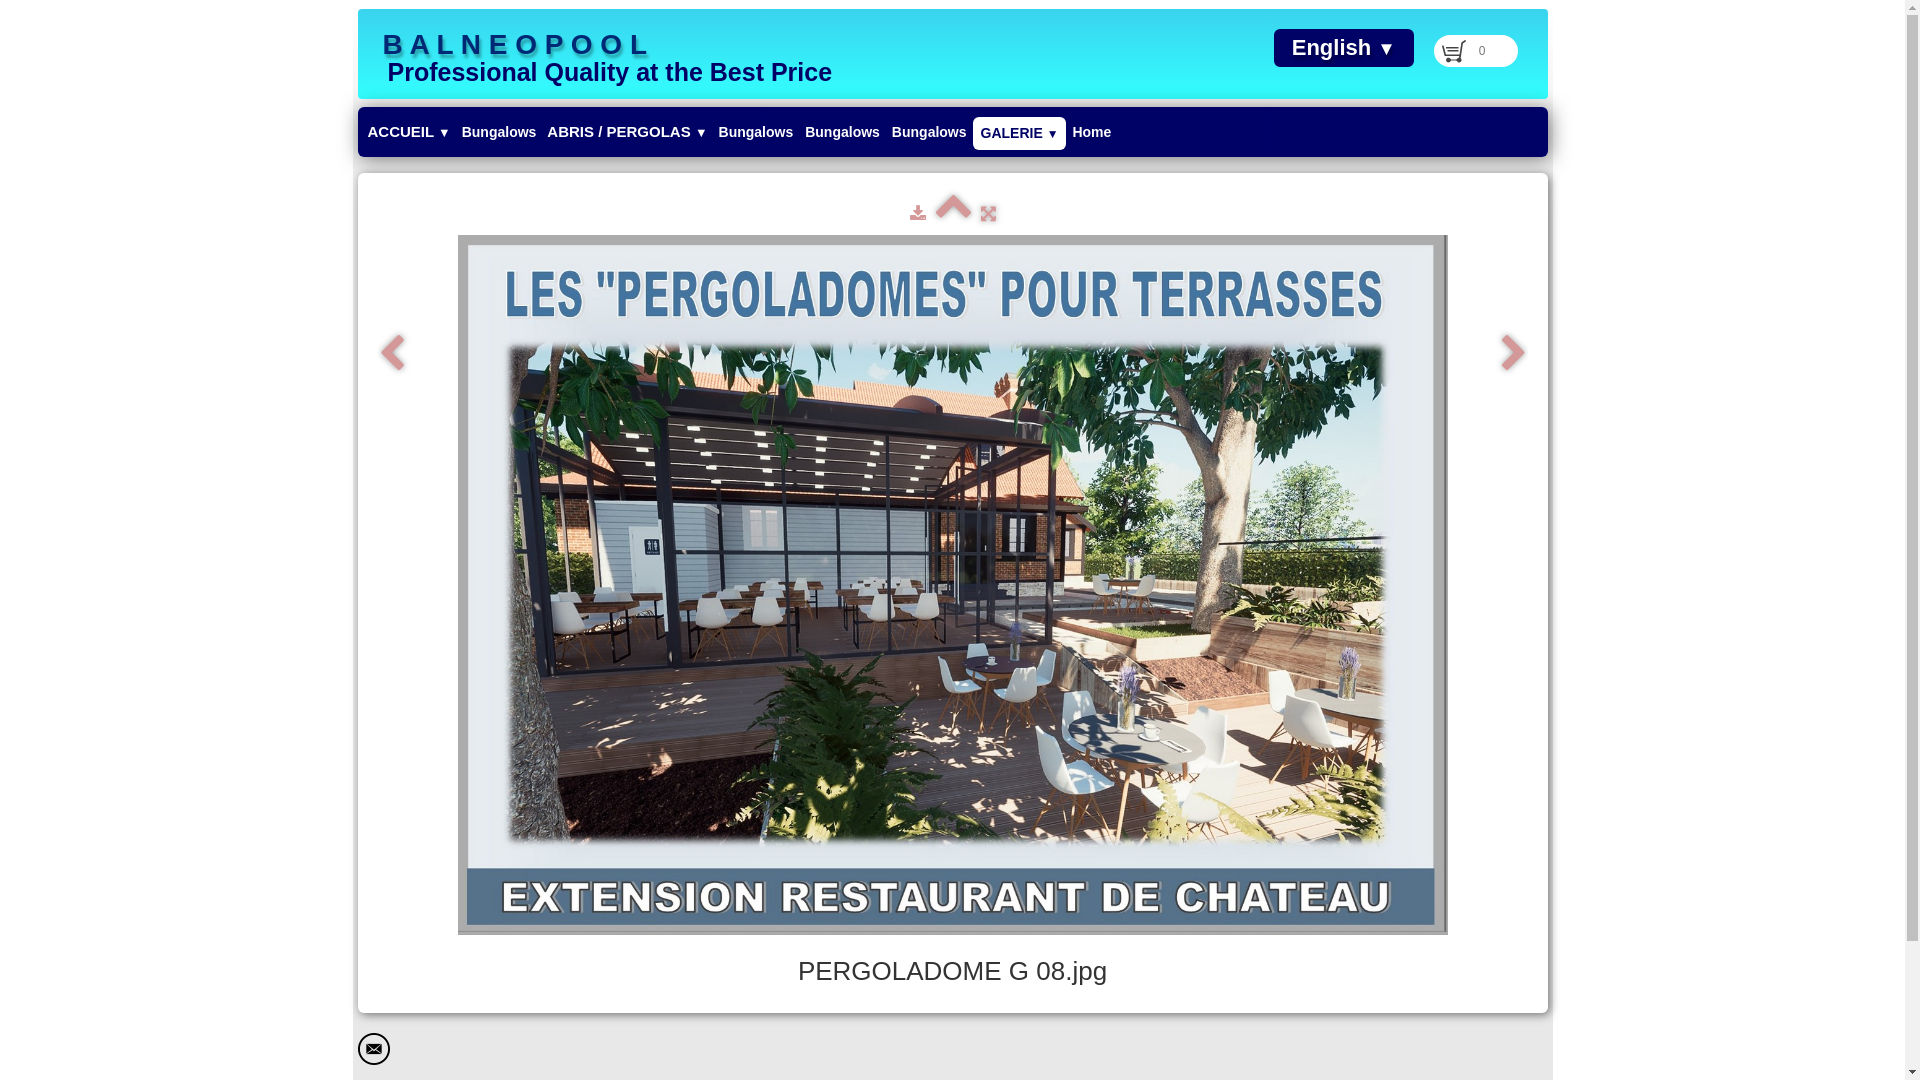 This screenshot has width=1920, height=1080. Describe the element at coordinates (842, 132) in the screenshot. I see `Bungalows` at that location.